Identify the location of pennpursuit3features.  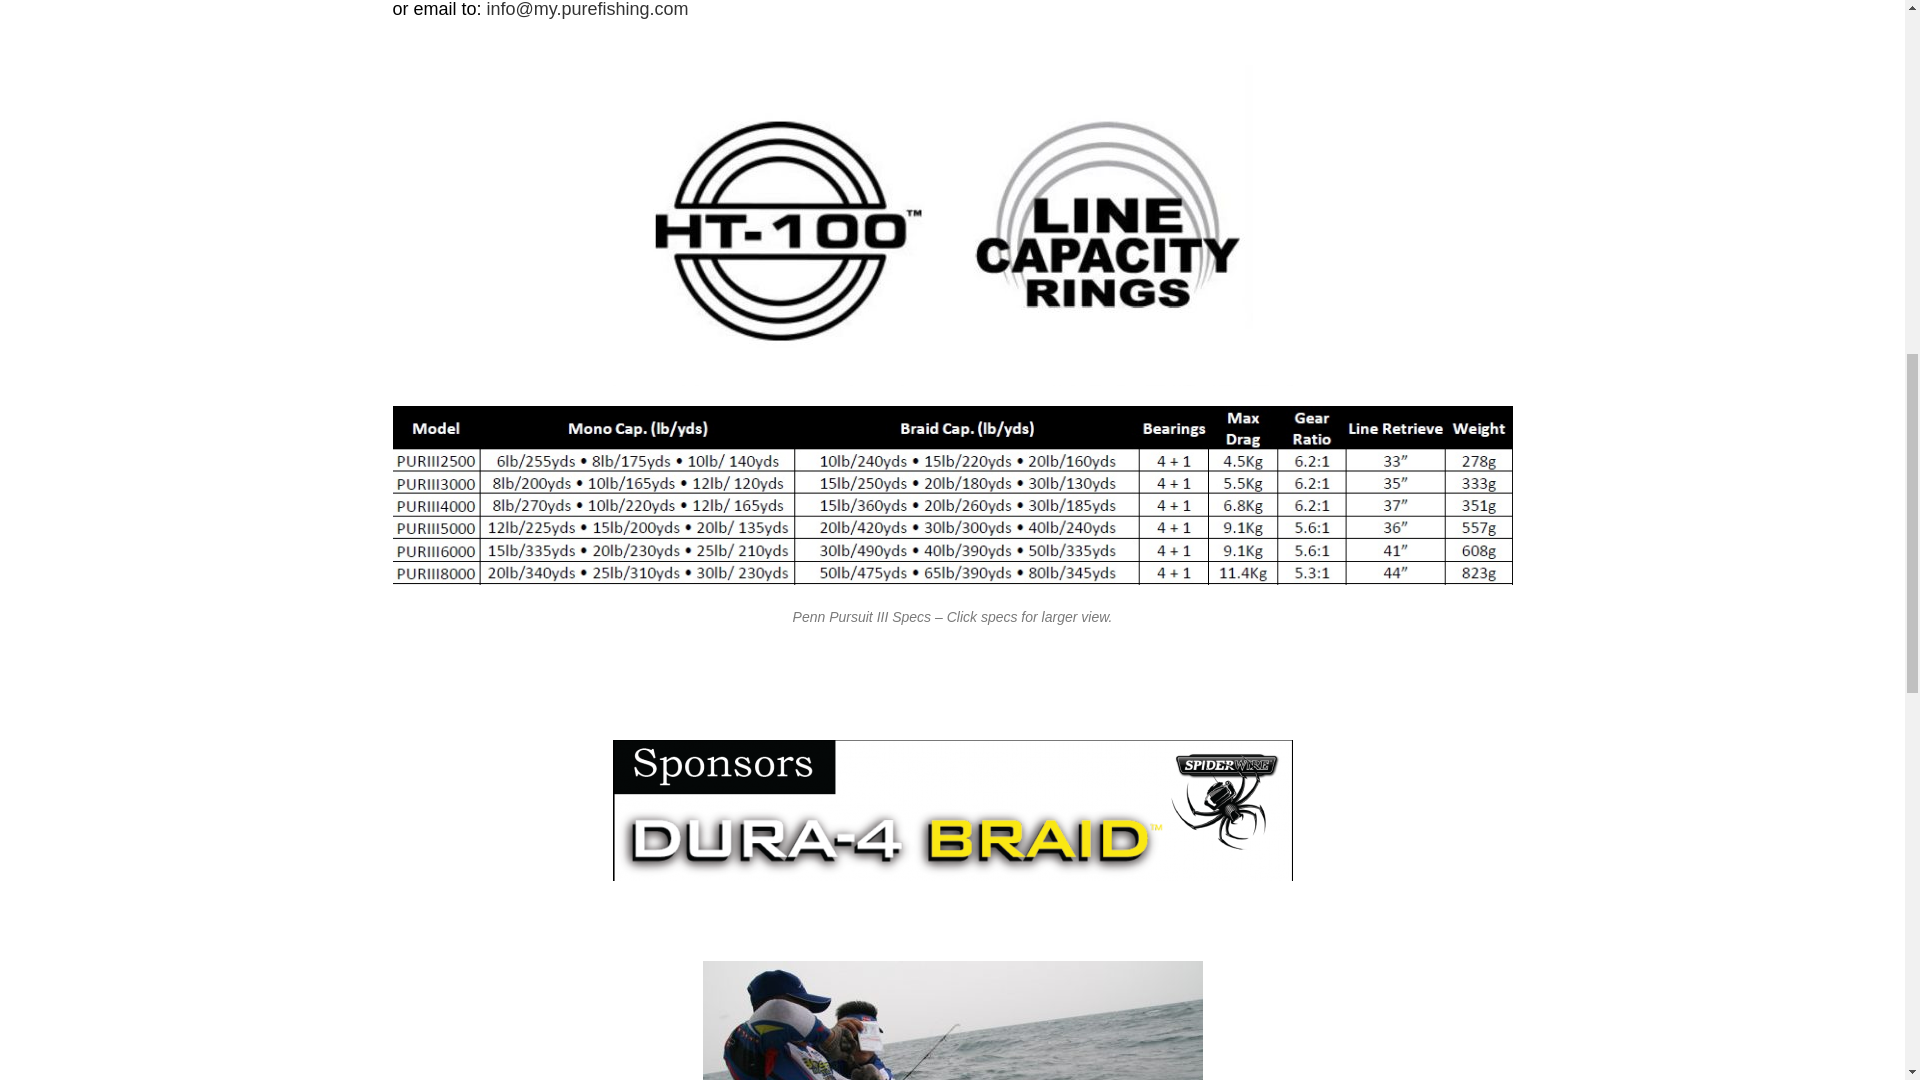
(952, 224).